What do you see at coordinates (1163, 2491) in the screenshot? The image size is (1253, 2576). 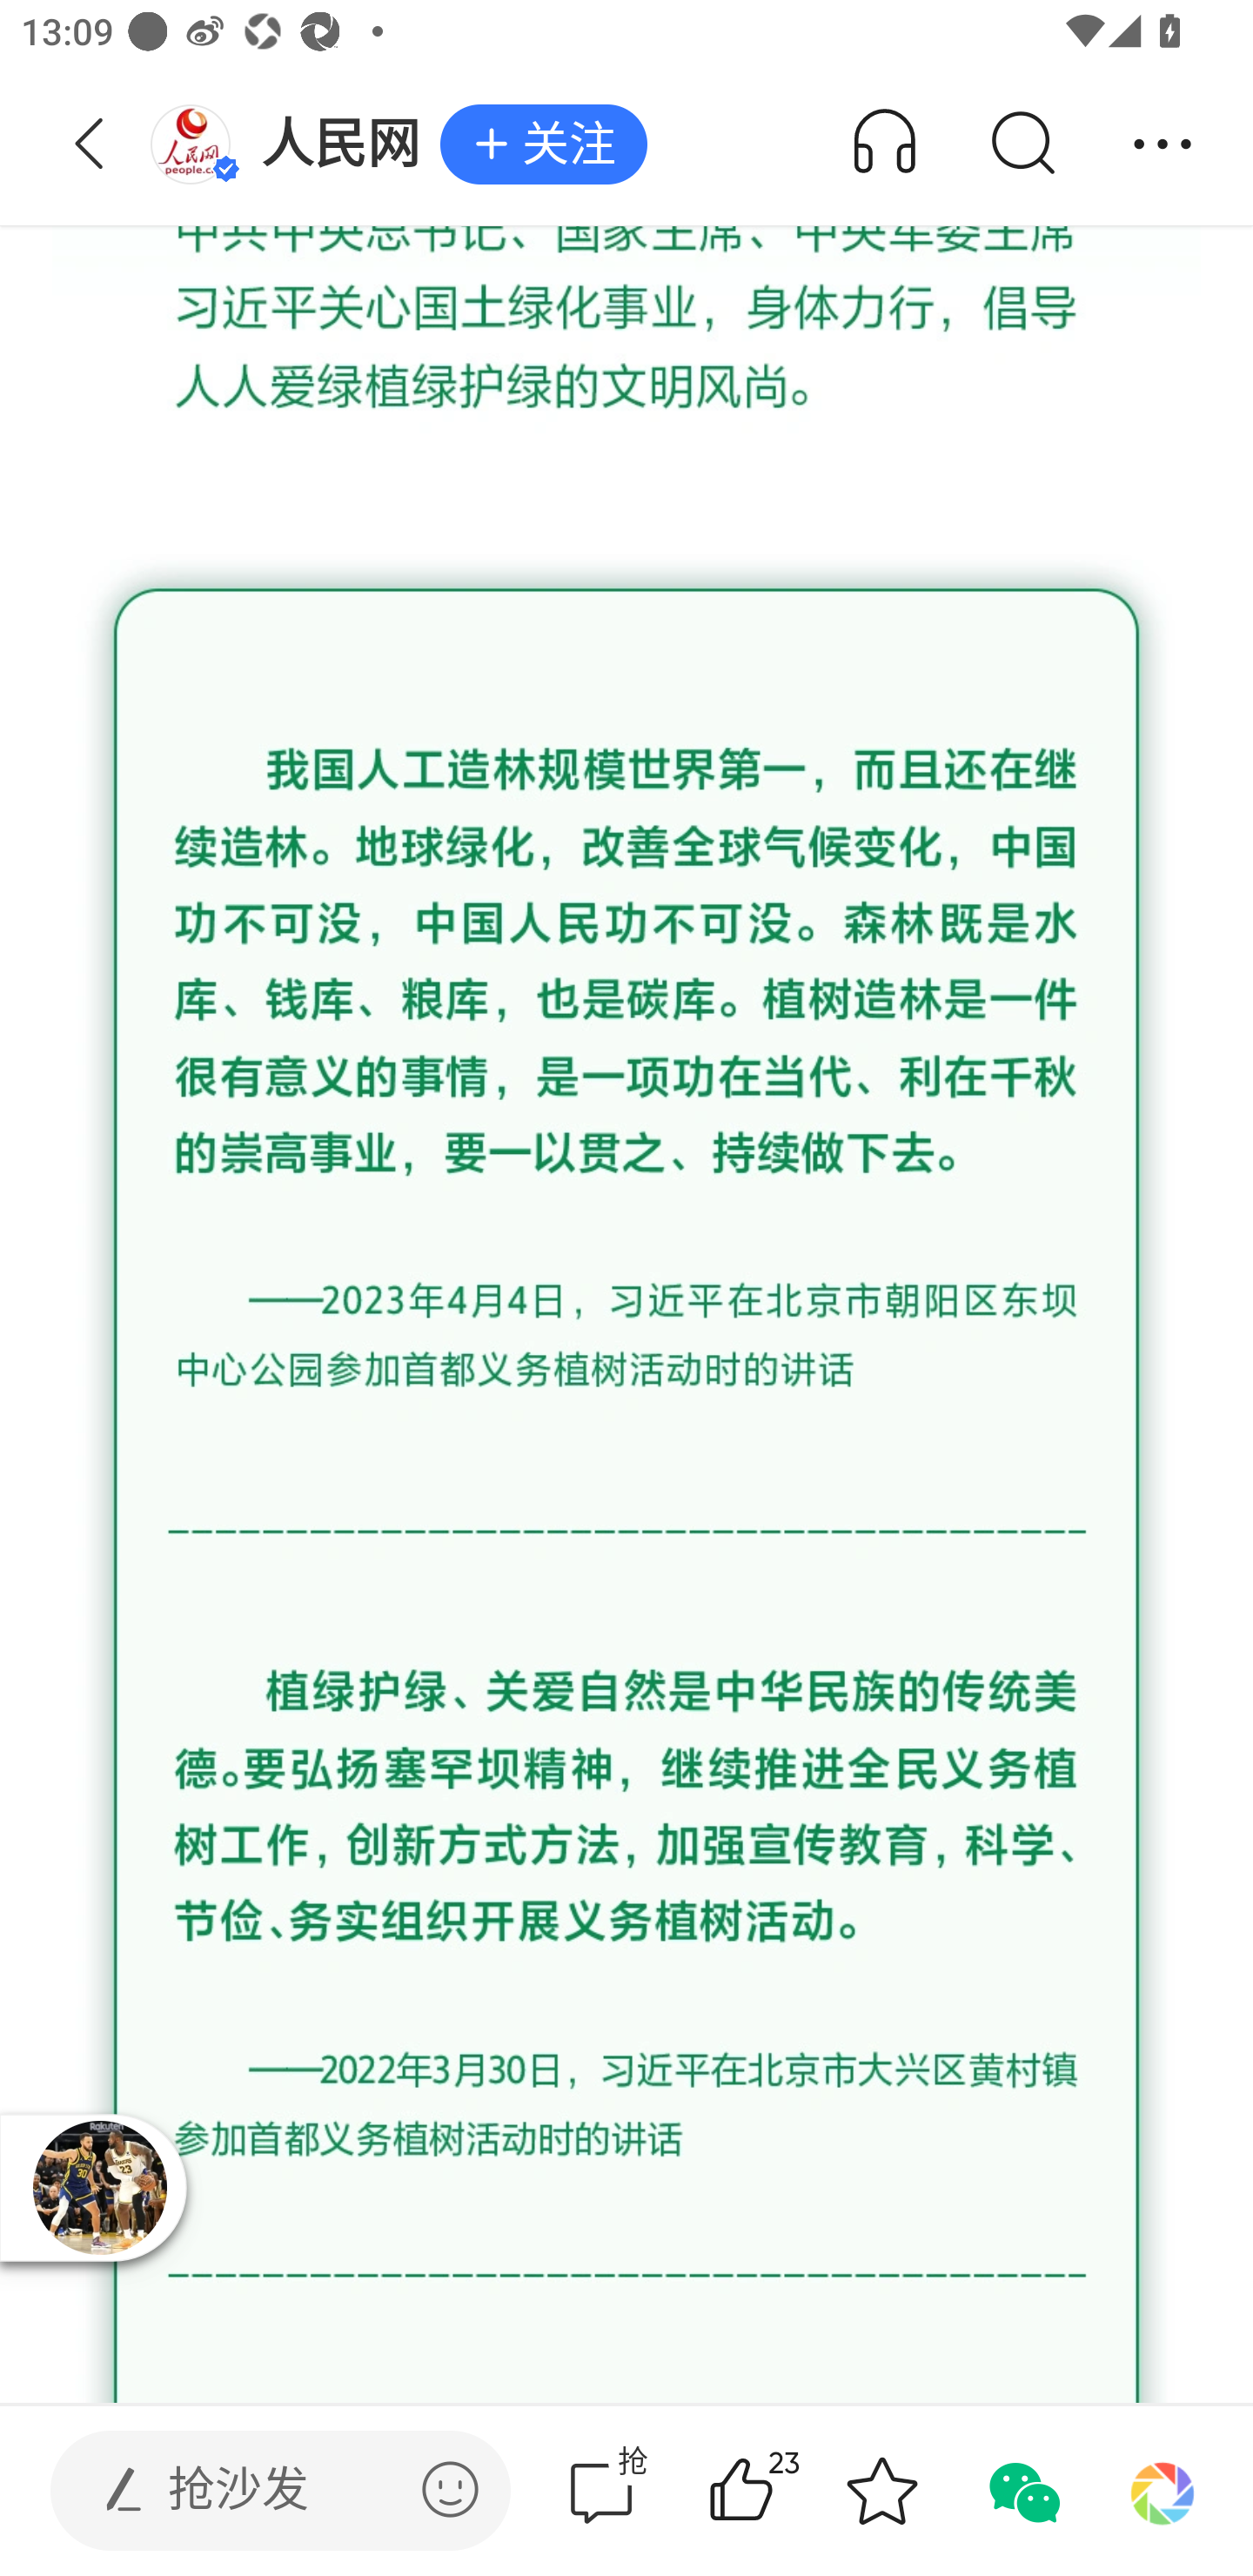 I see `分享到朋友圈` at bounding box center [1163, 2491].